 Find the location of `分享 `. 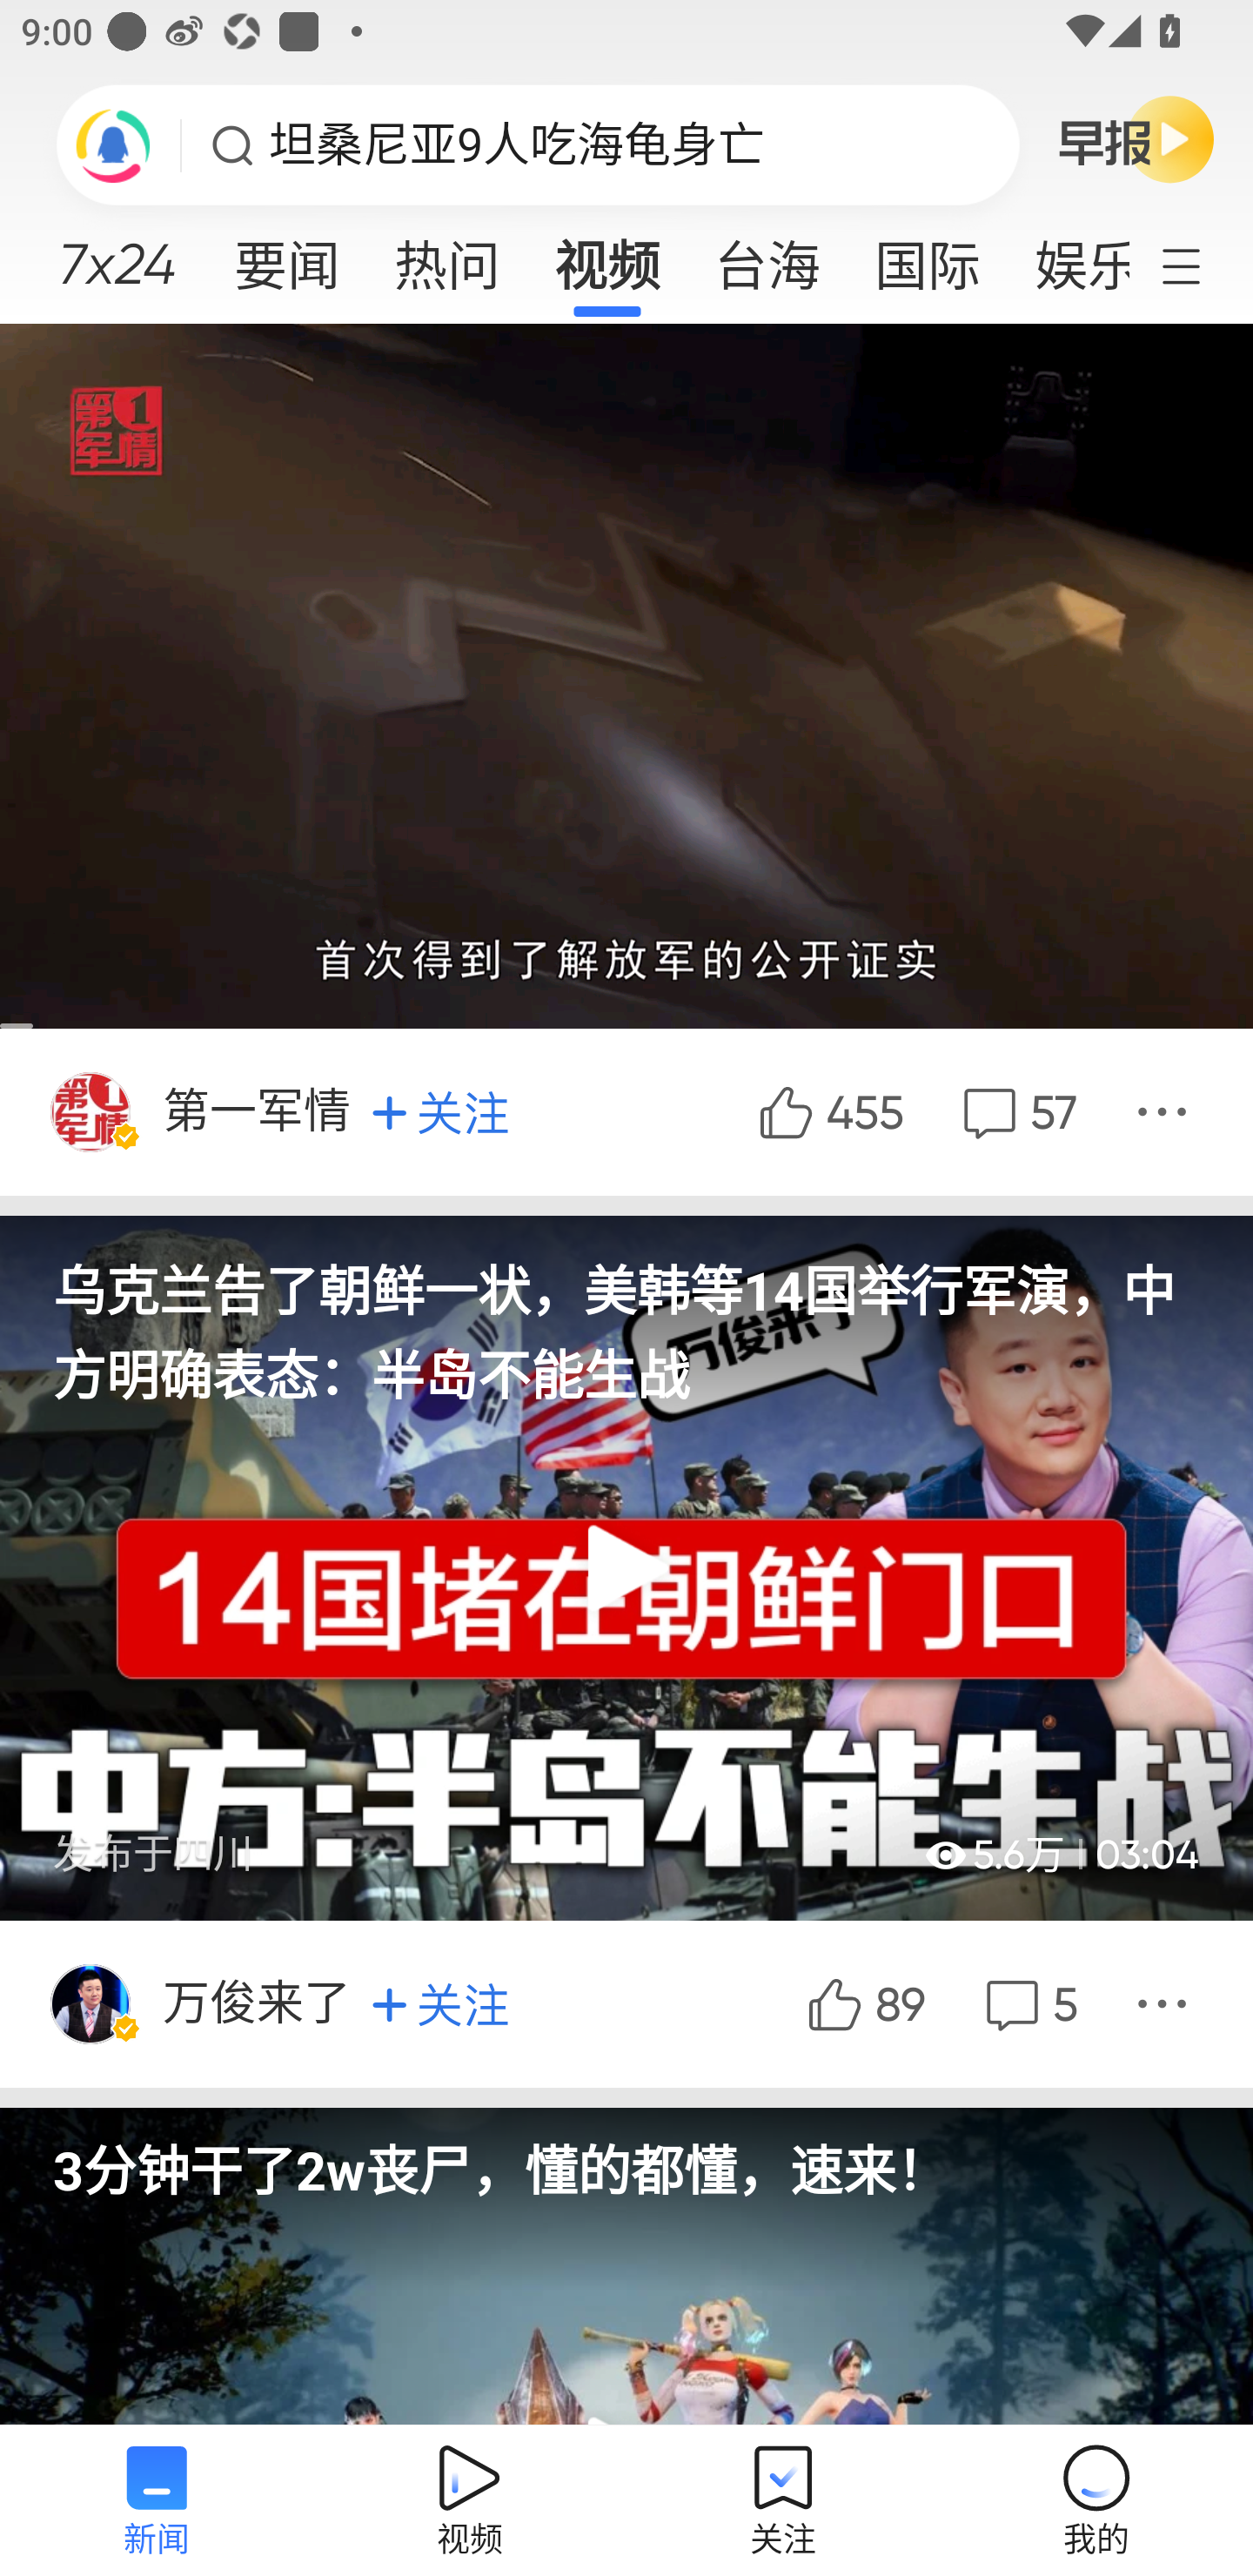

分享  is located at coordinates (1166, 1111).